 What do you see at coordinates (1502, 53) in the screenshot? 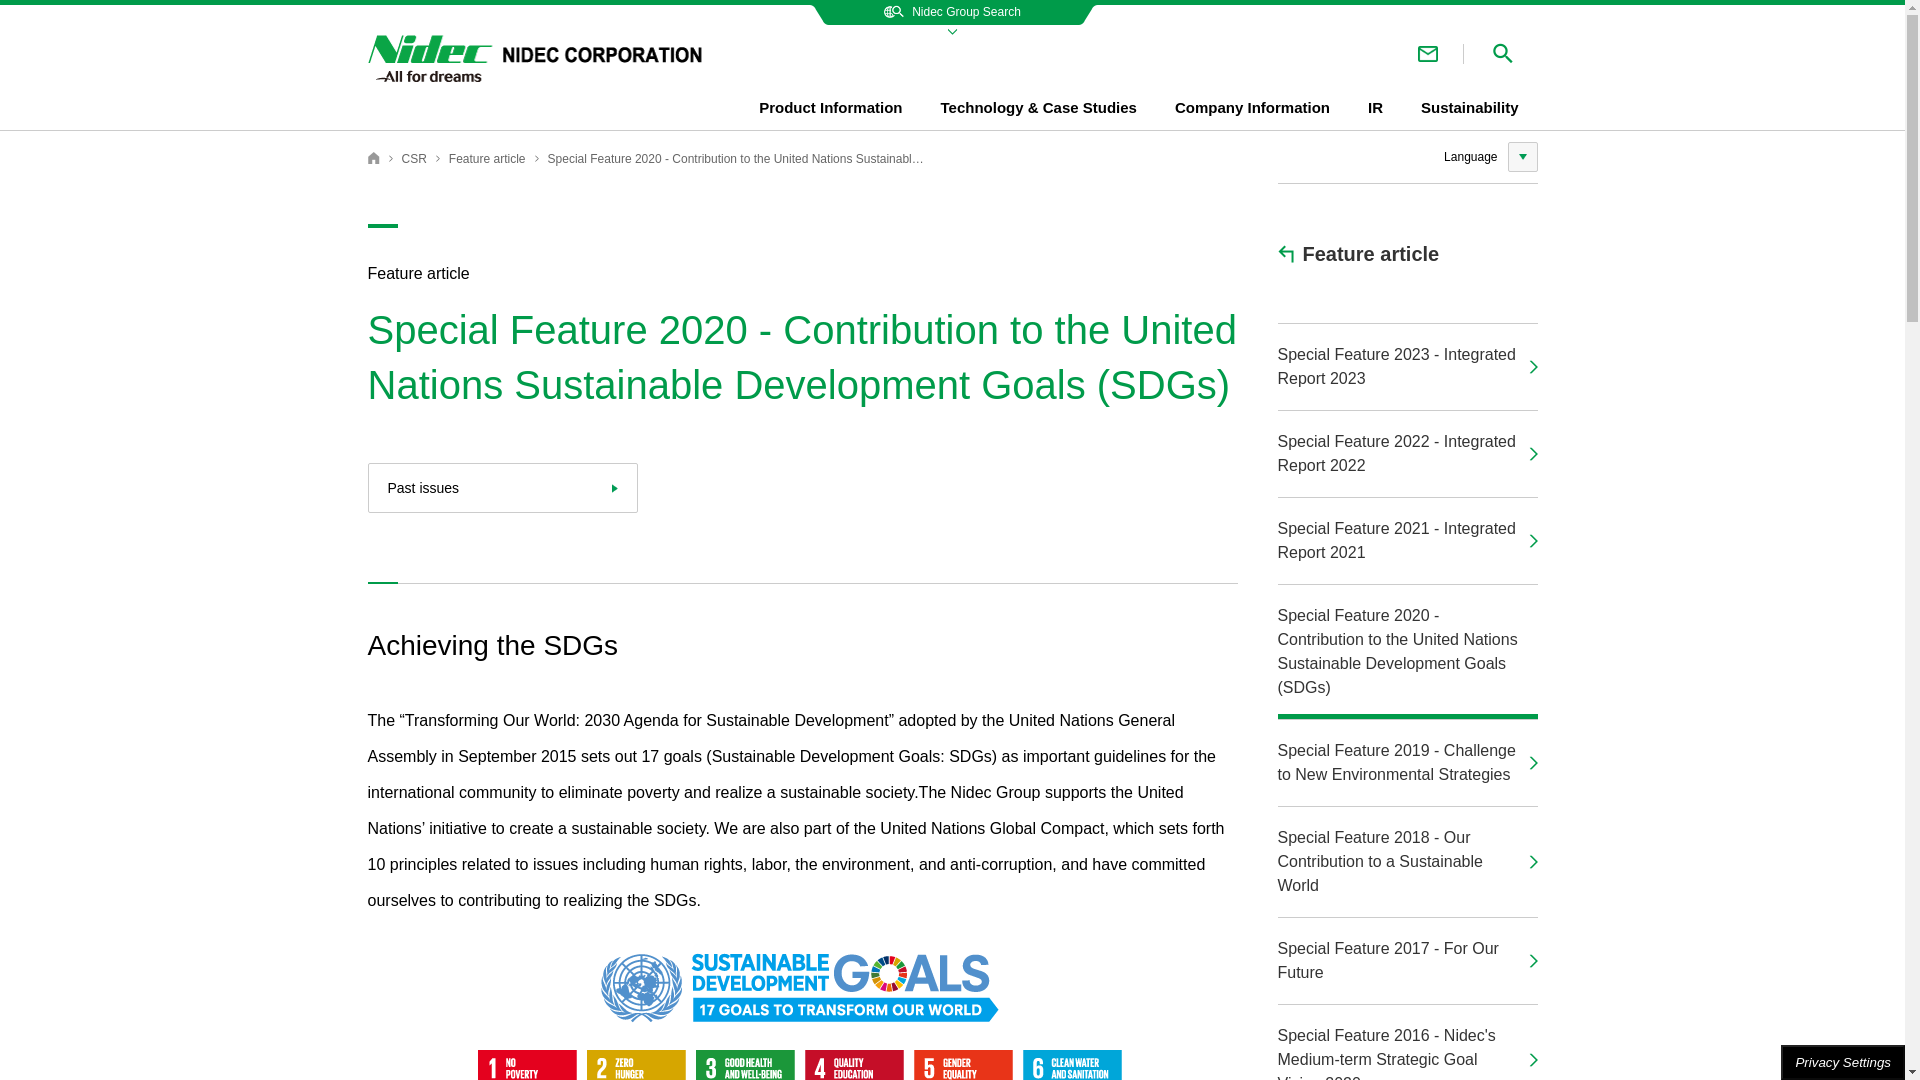
I see `Search inside Nidec Corporation's website.` at bounding box center [1502, 53].